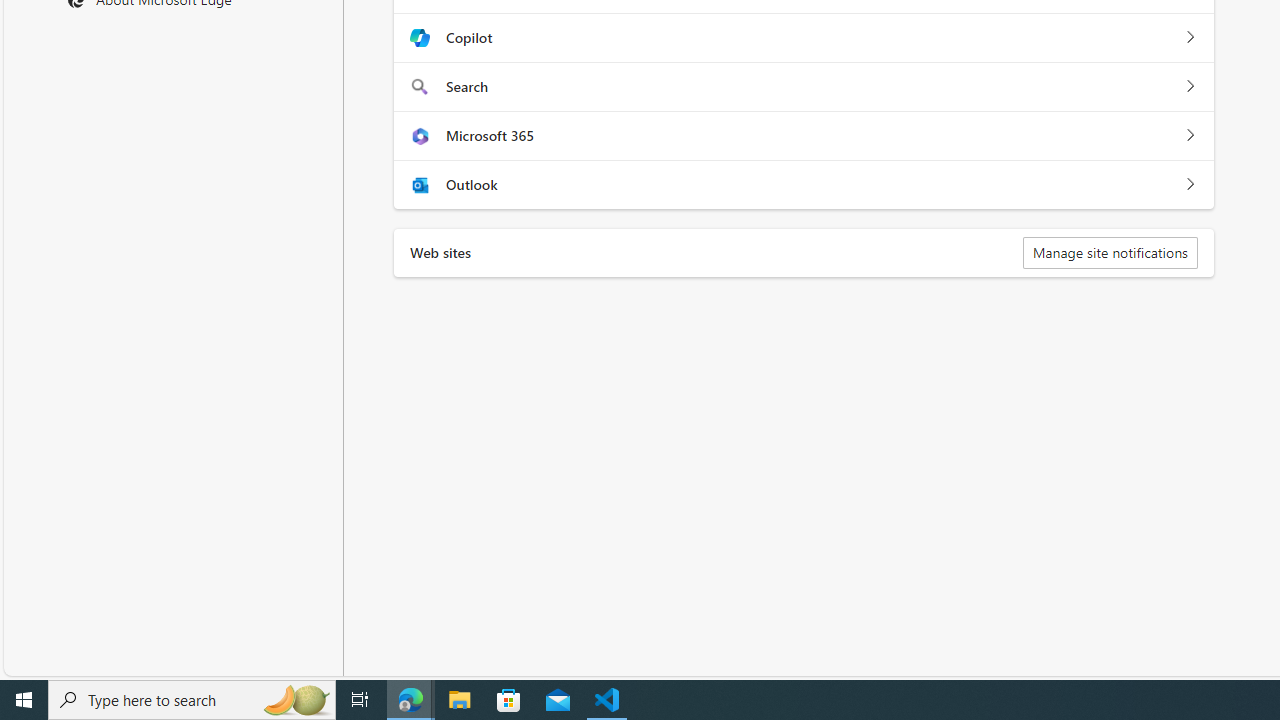  Describe the element at coordinates (24, 700) in the screenshot. I see `Start` at that location.